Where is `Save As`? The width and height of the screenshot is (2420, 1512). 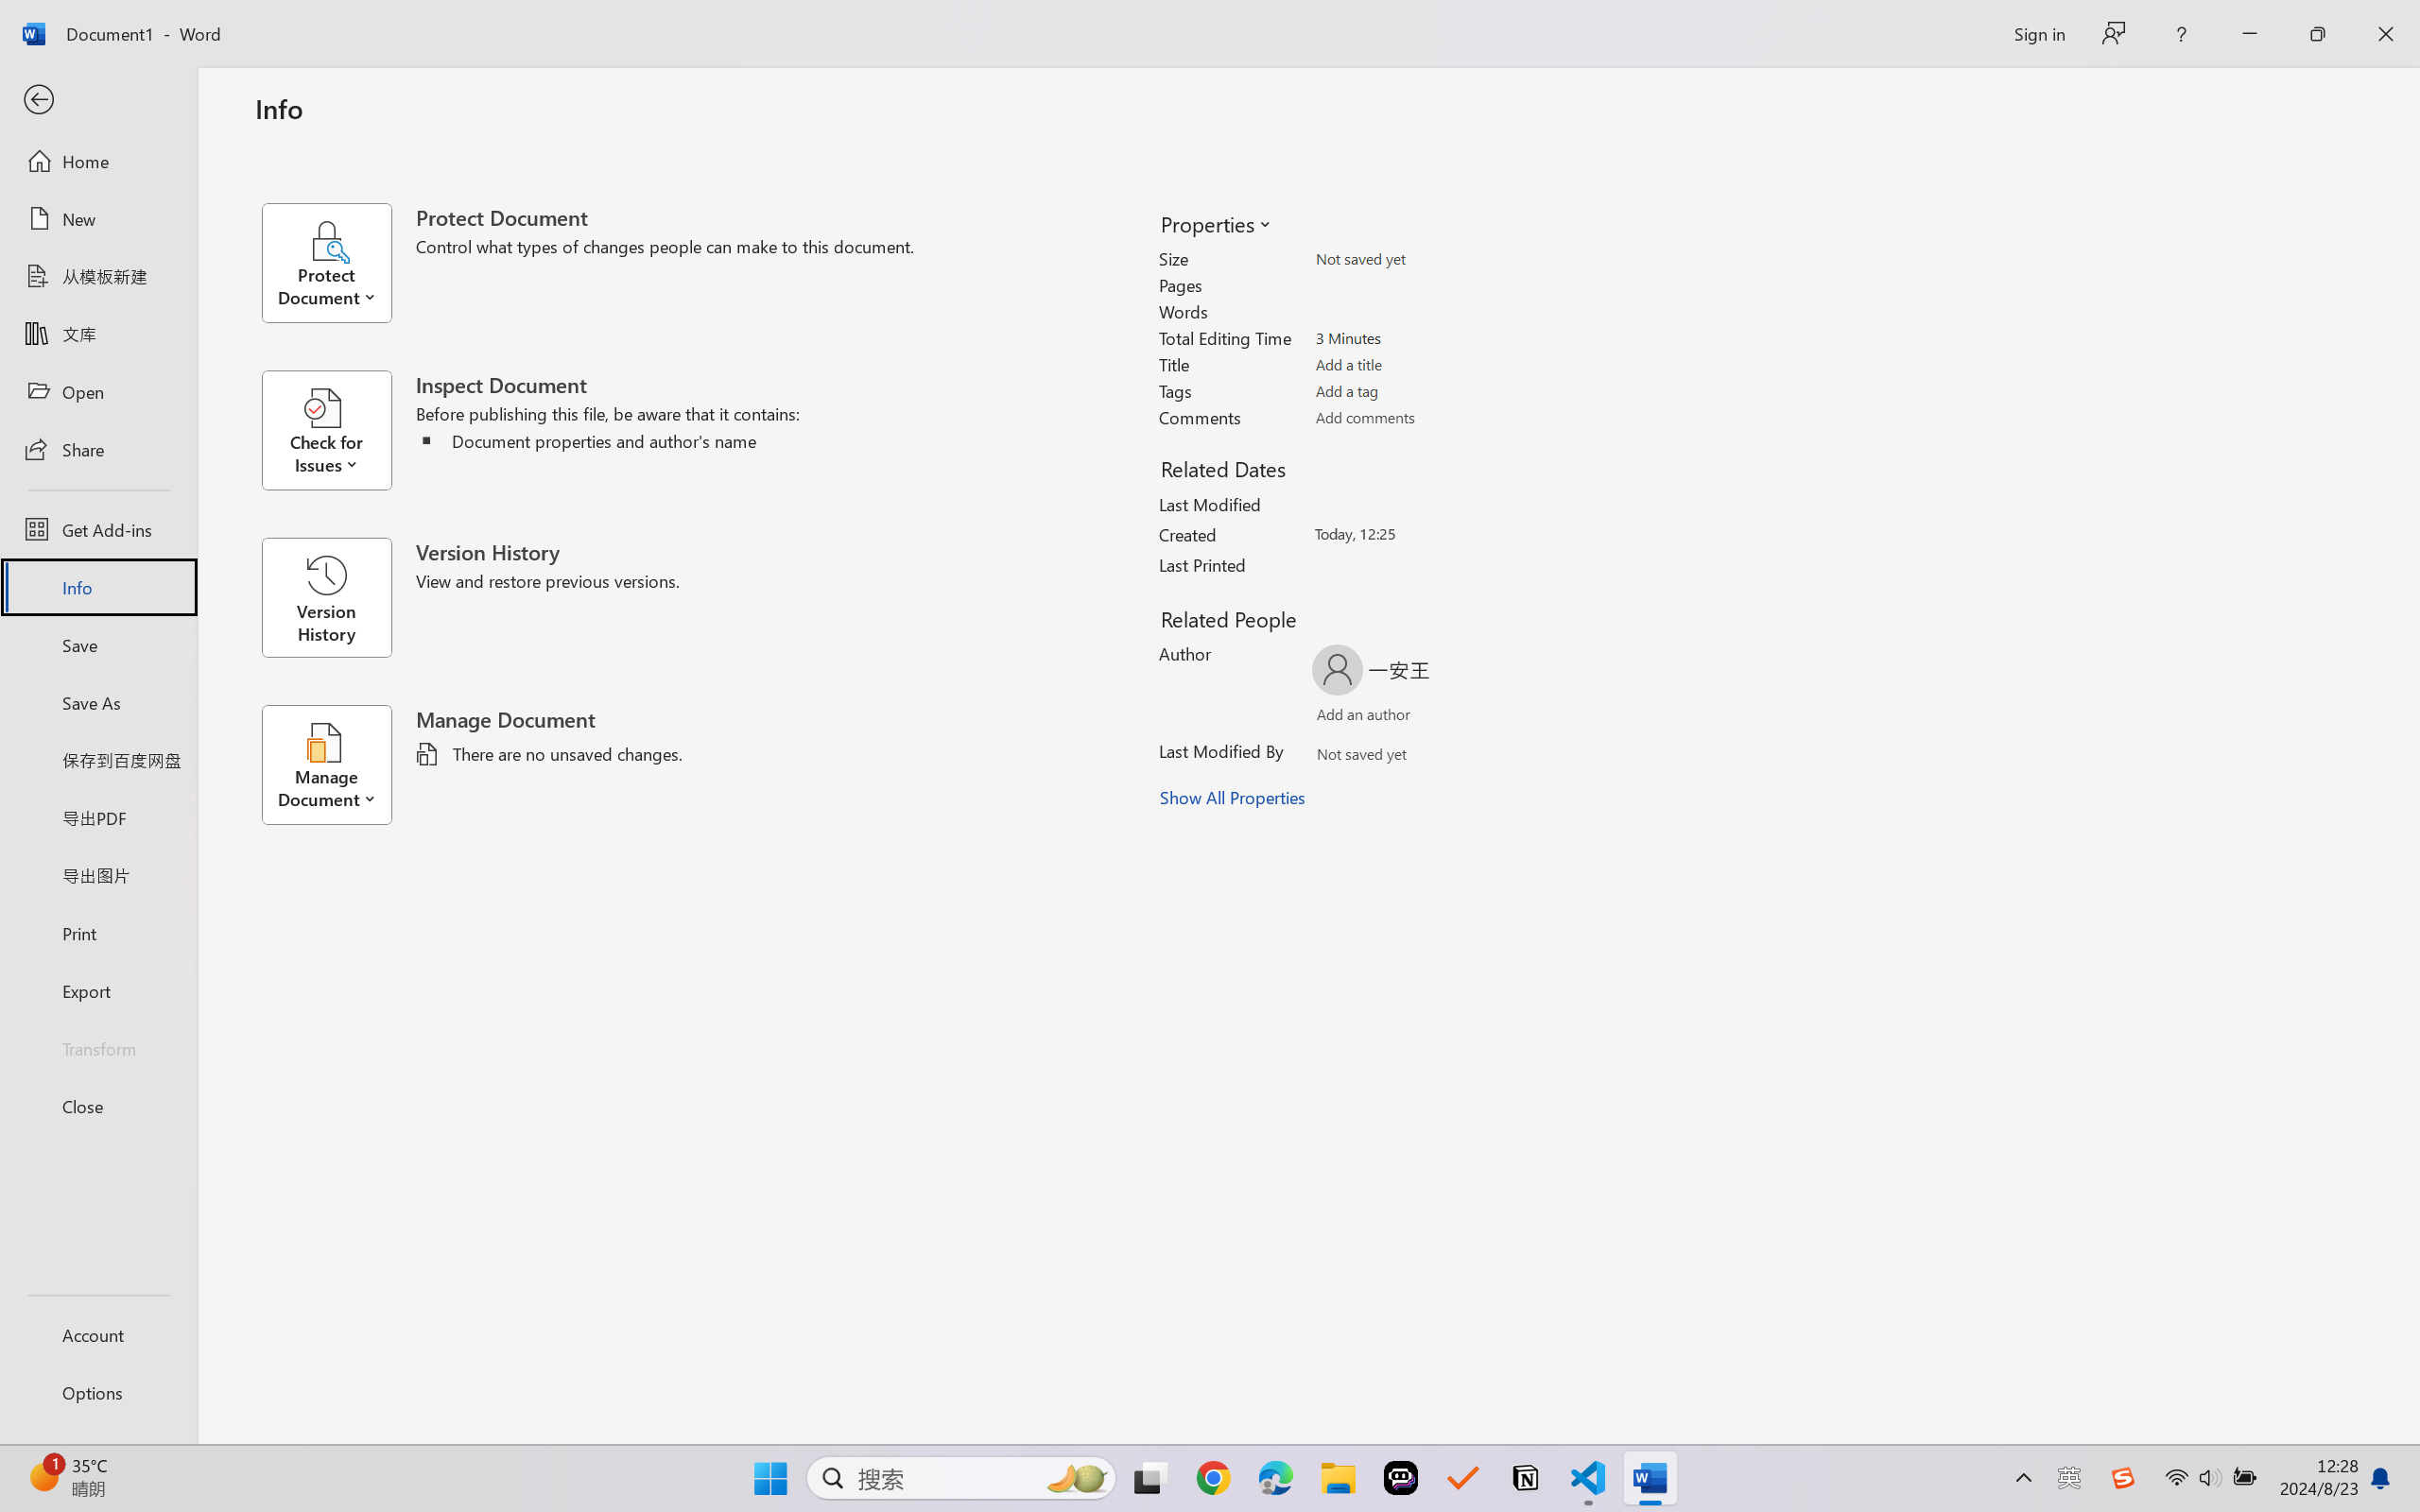 Save As is located at coordinates (98, 703).